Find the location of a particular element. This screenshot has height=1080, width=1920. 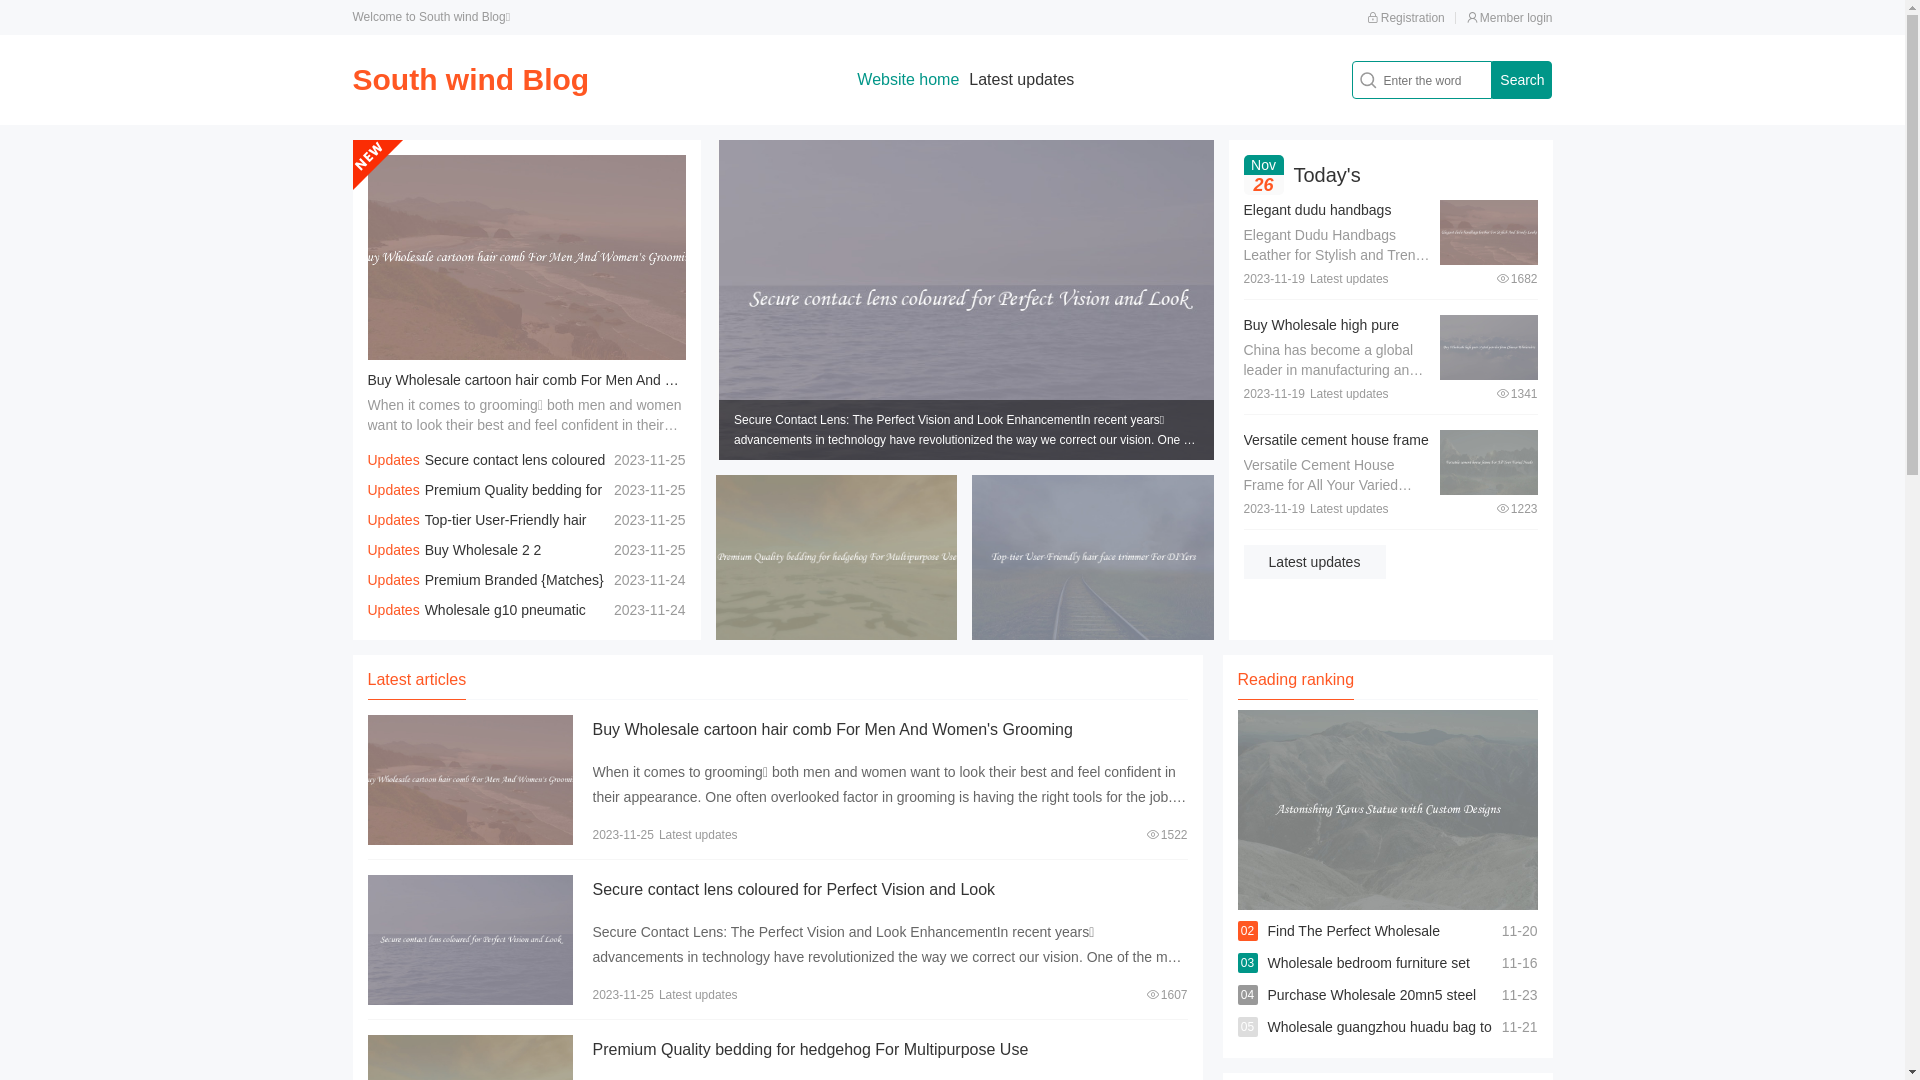

Buy Wholesale cartoon hair comb For Men And Women's Grooming is located at coordinates (832, 730).